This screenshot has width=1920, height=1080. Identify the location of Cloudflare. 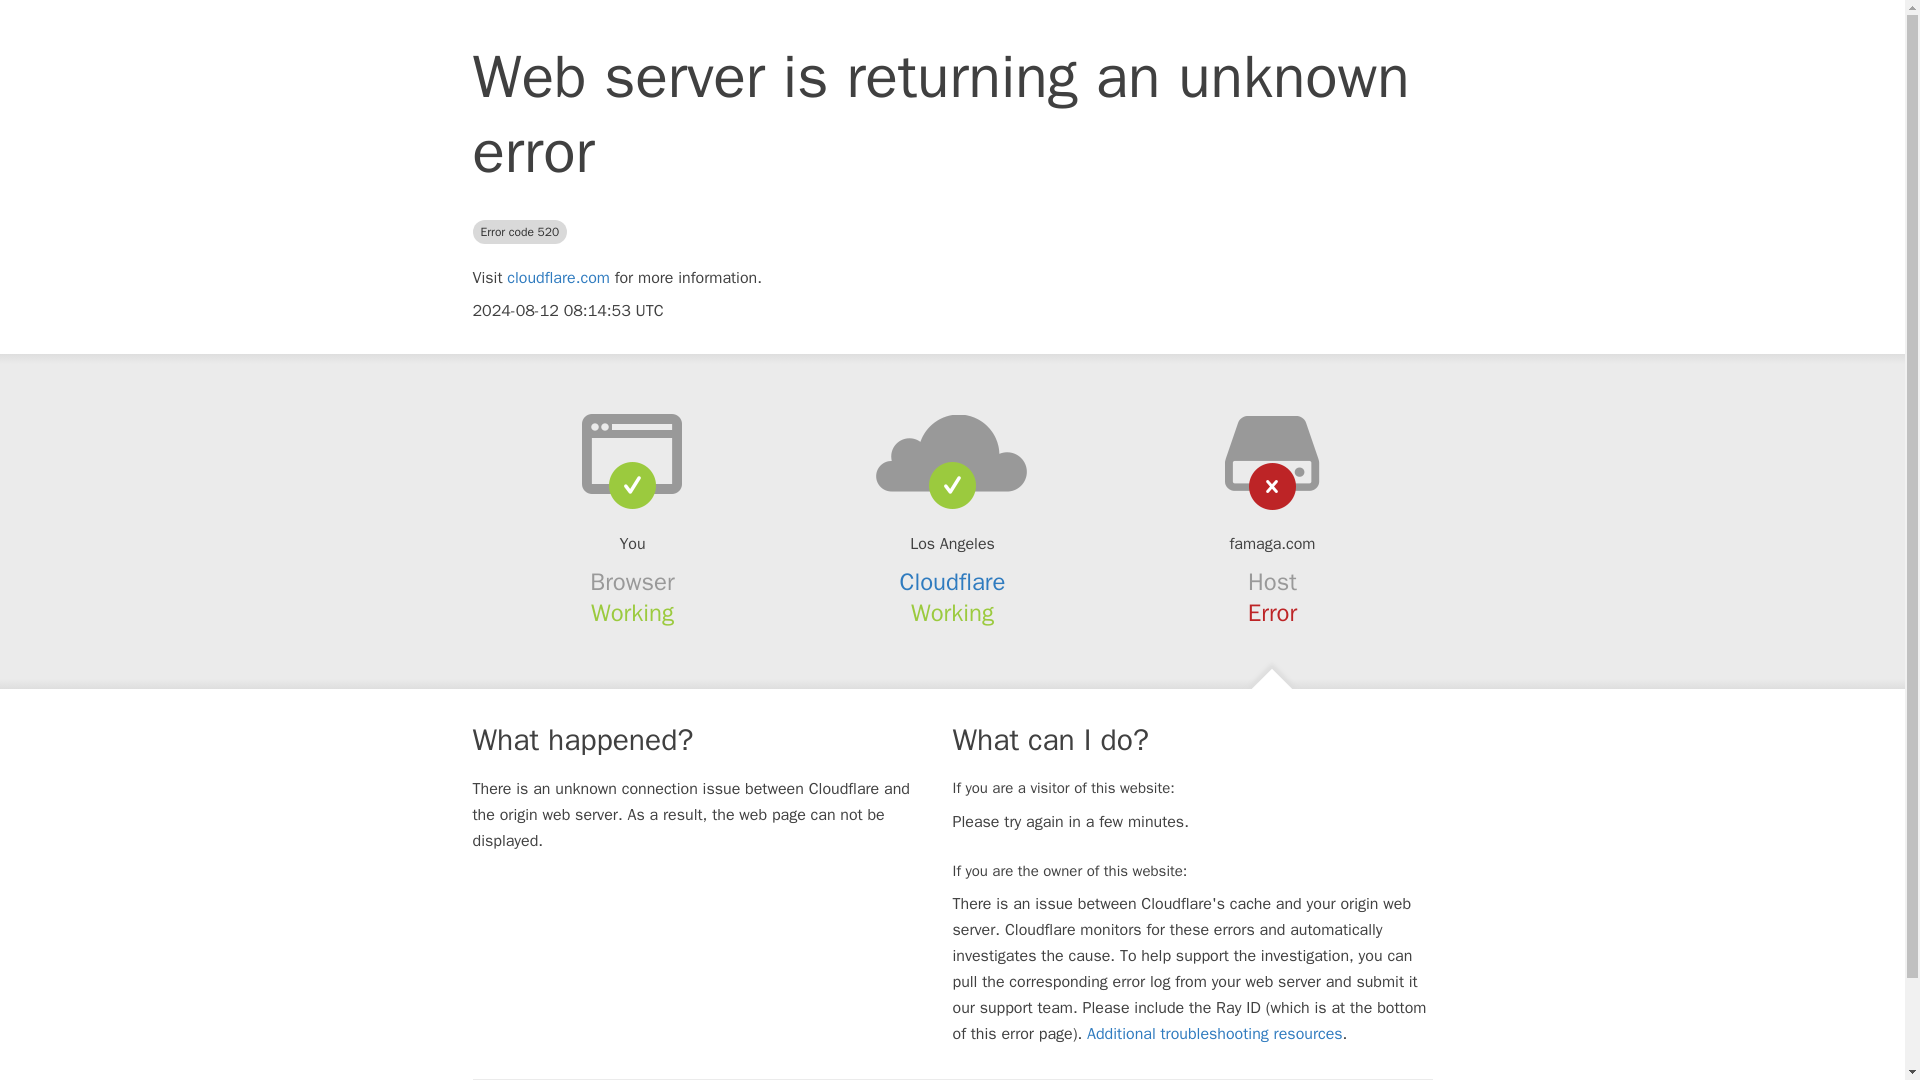
(953, 582).